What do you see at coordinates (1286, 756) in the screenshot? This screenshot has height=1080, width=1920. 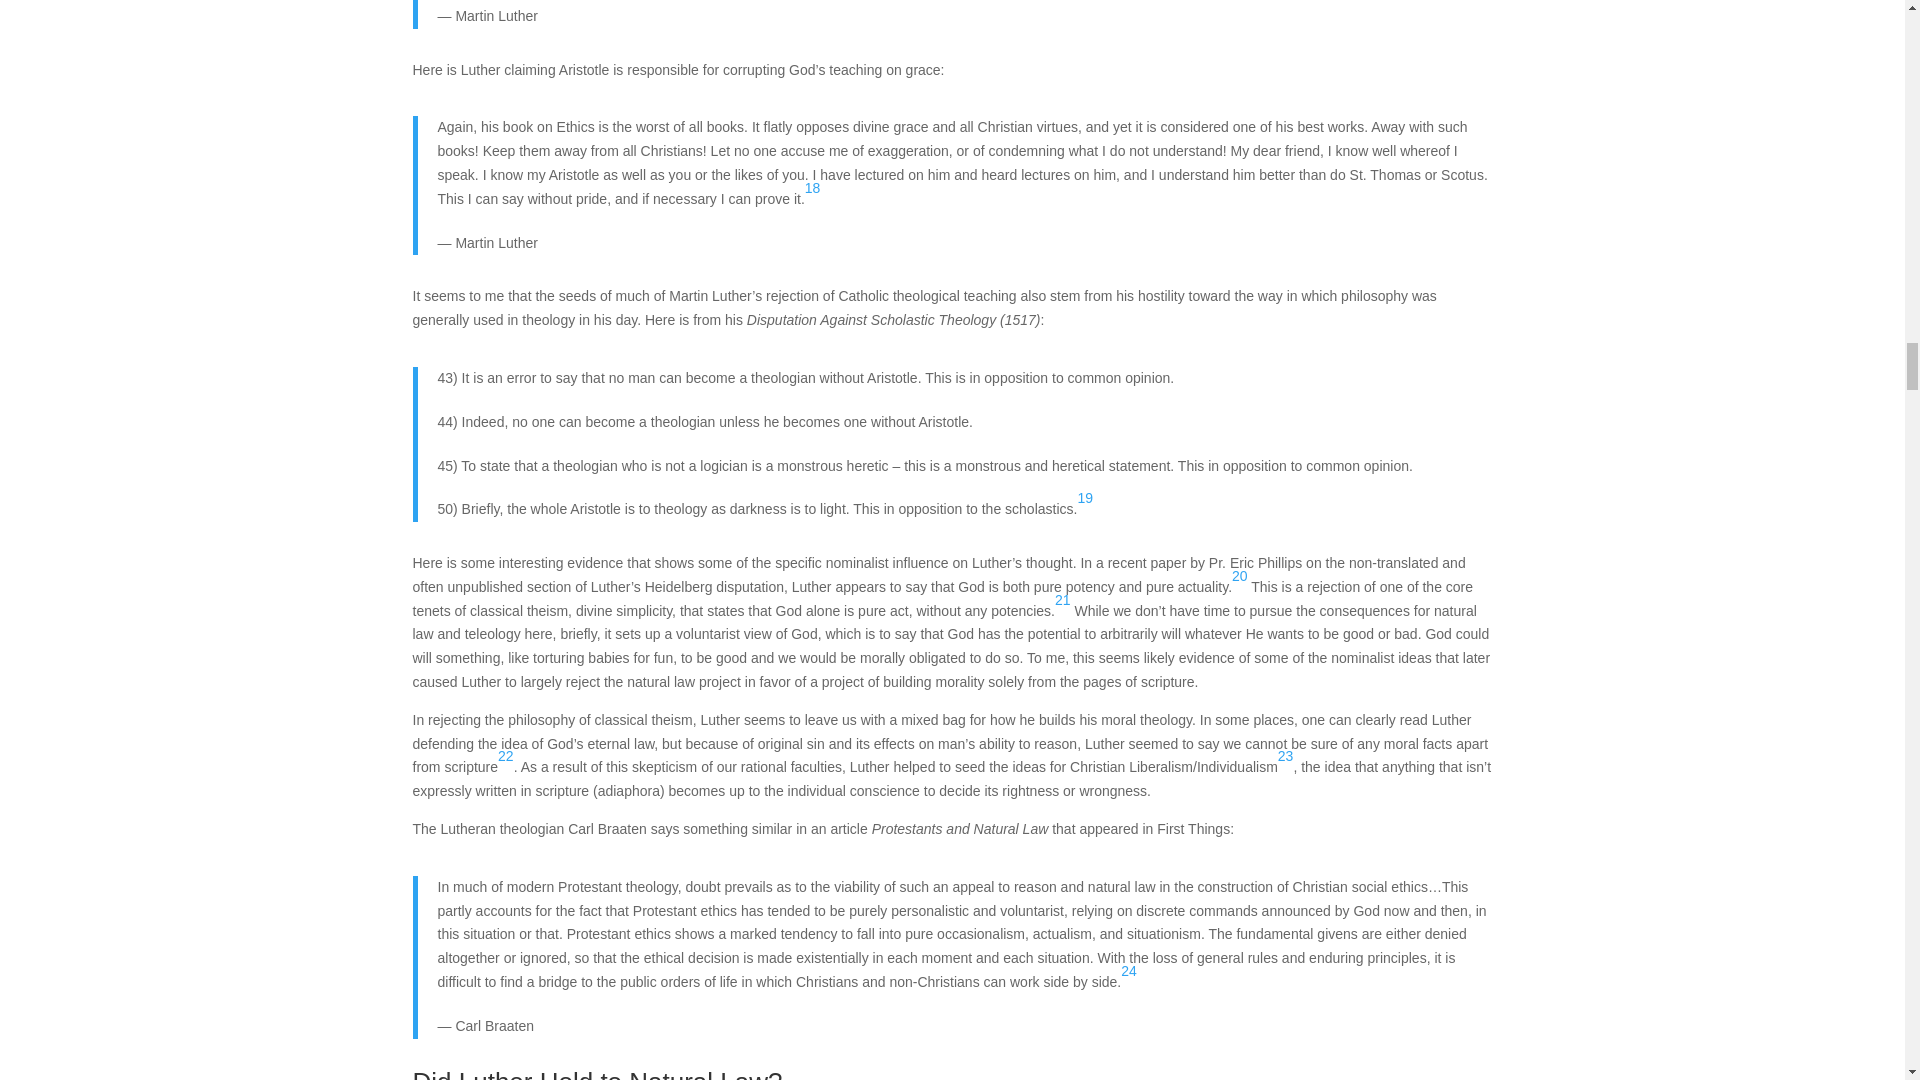 I see `23` at bounding box center [1286, 756].